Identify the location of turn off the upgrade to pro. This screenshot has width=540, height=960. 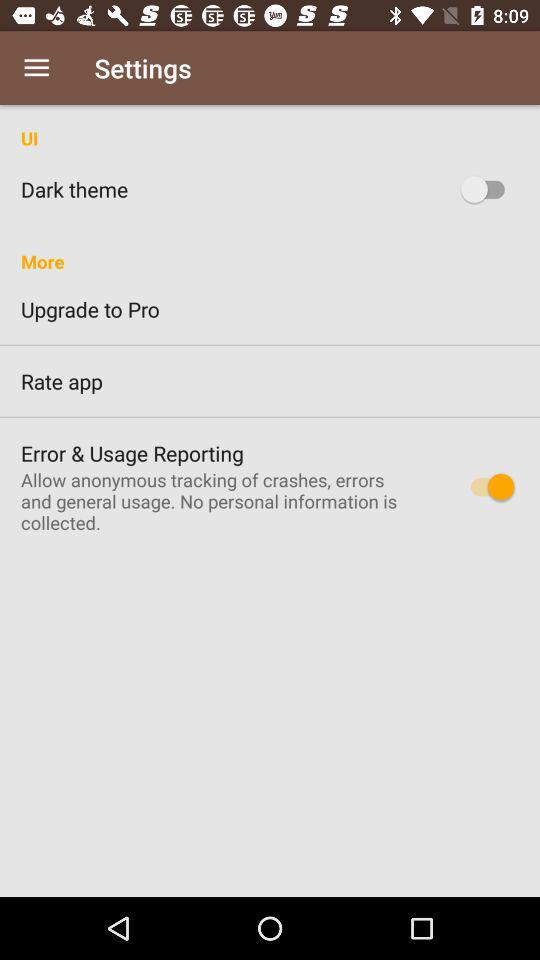
(270, 309).